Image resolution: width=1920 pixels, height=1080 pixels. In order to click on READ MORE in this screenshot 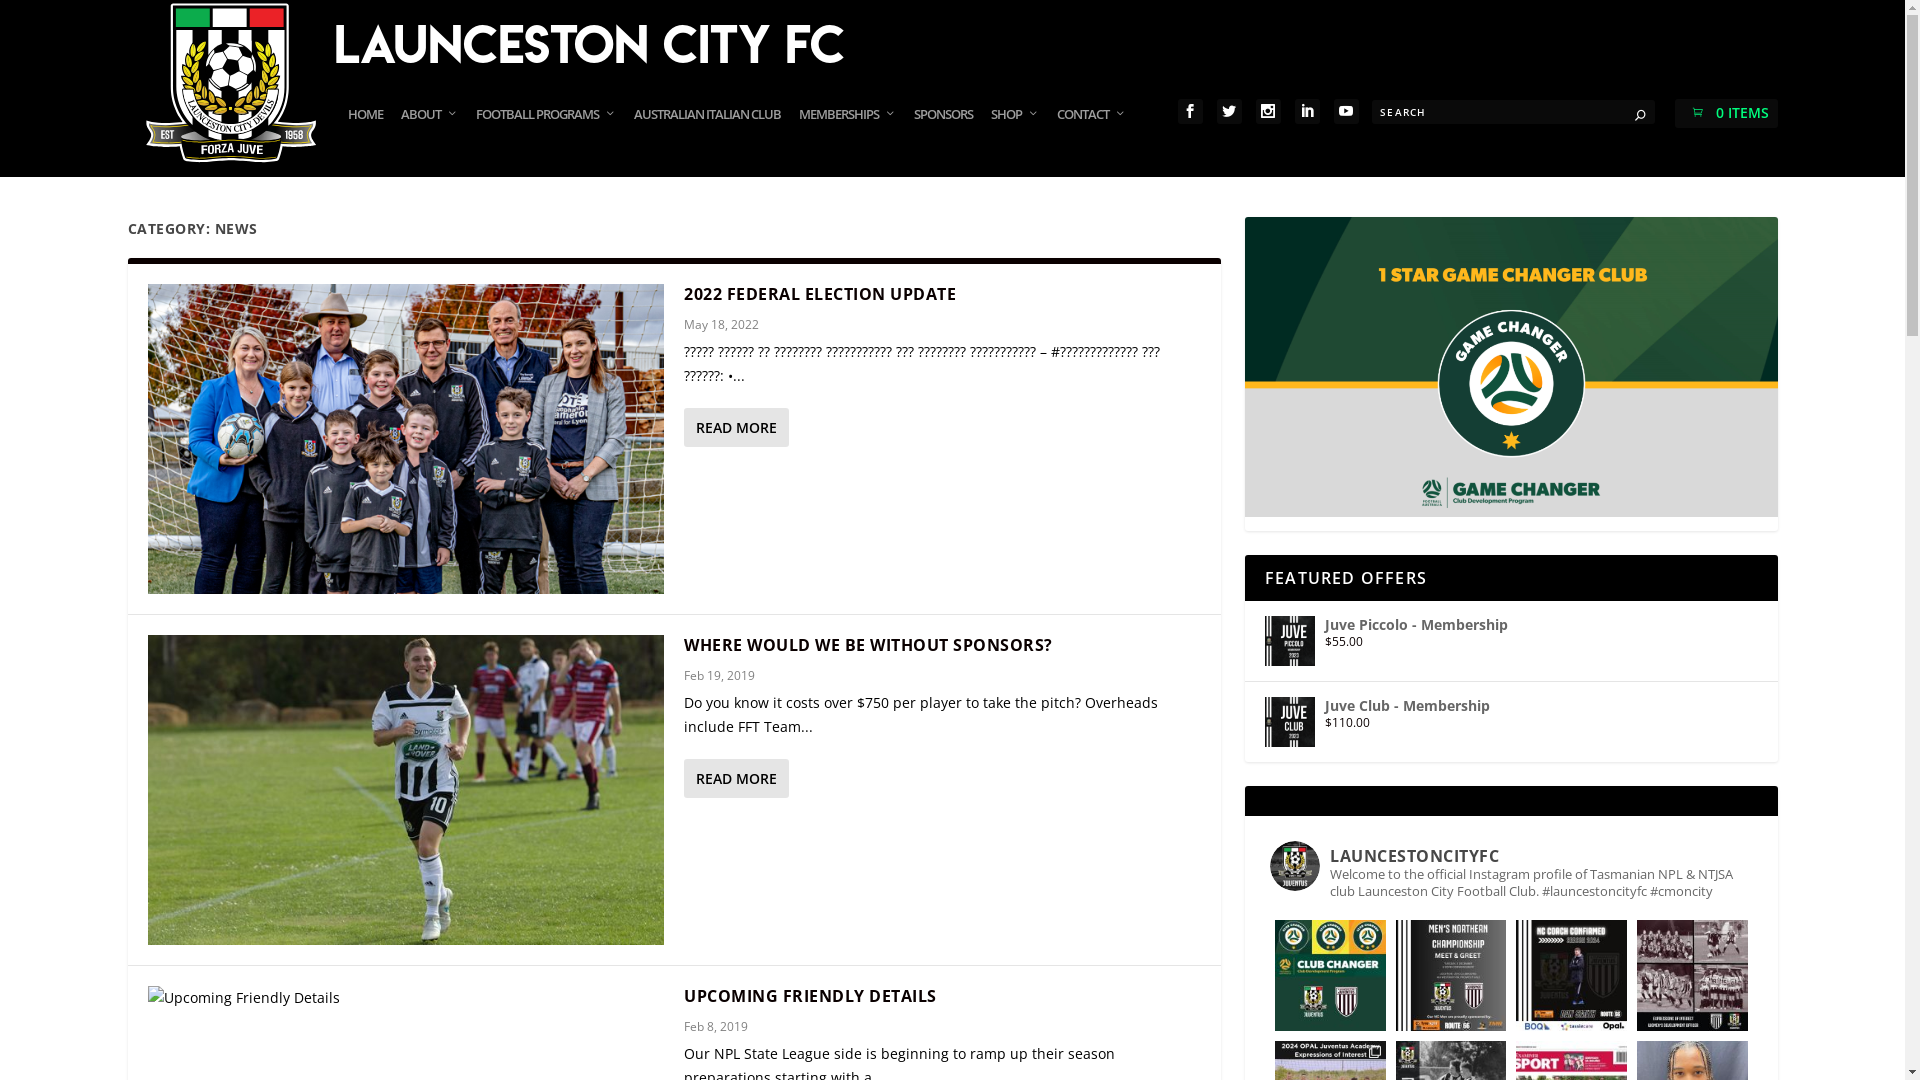, I will do `click(736, 427)`.